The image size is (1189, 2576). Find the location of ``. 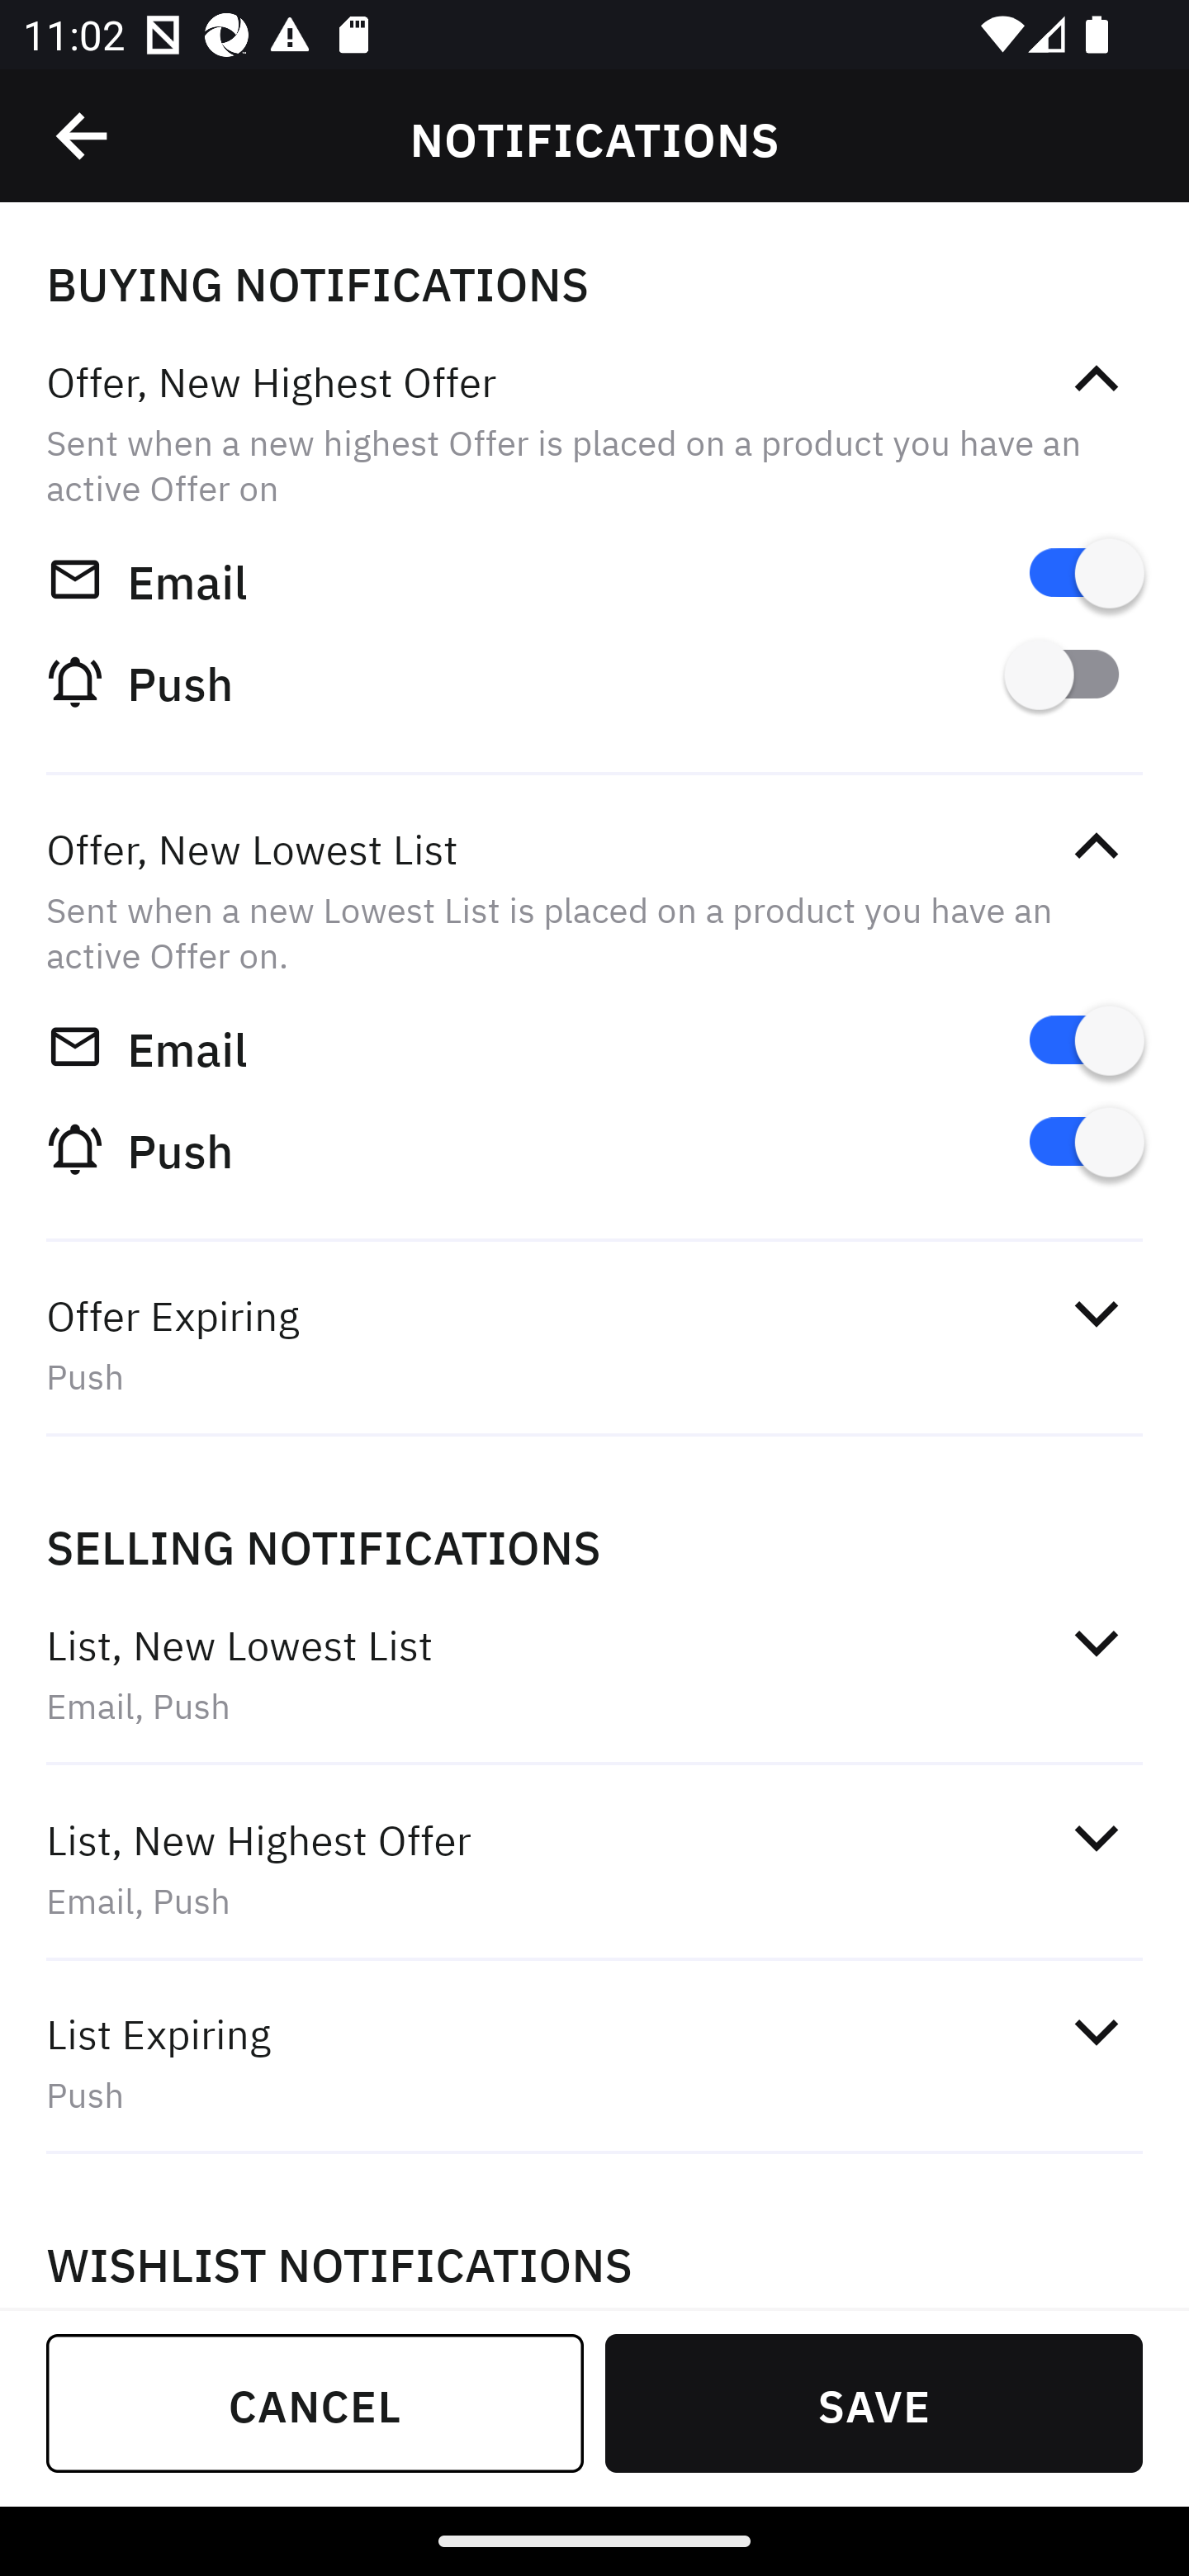

 is located at coordinates (1096, 380).